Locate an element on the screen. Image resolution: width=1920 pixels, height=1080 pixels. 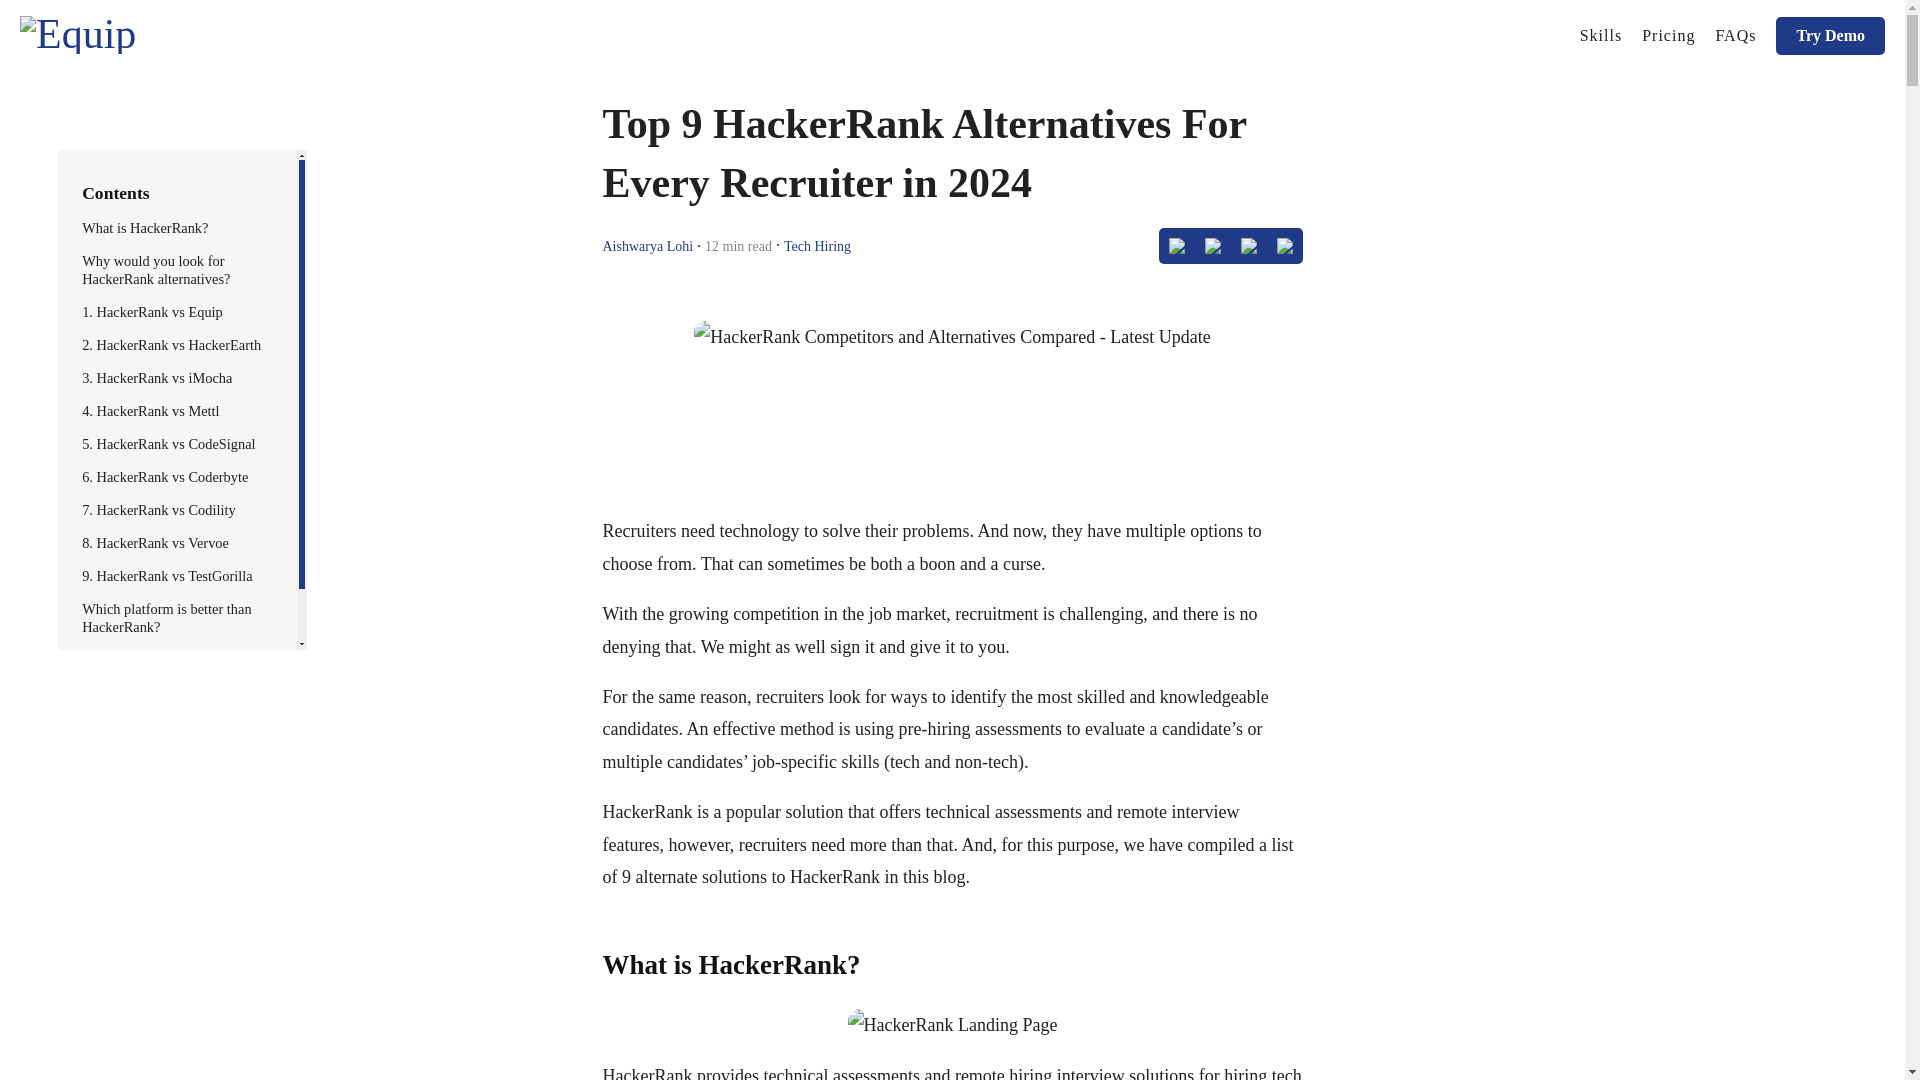
9. HackerRank vs TestGorilla is located at coordinates (168, 576).